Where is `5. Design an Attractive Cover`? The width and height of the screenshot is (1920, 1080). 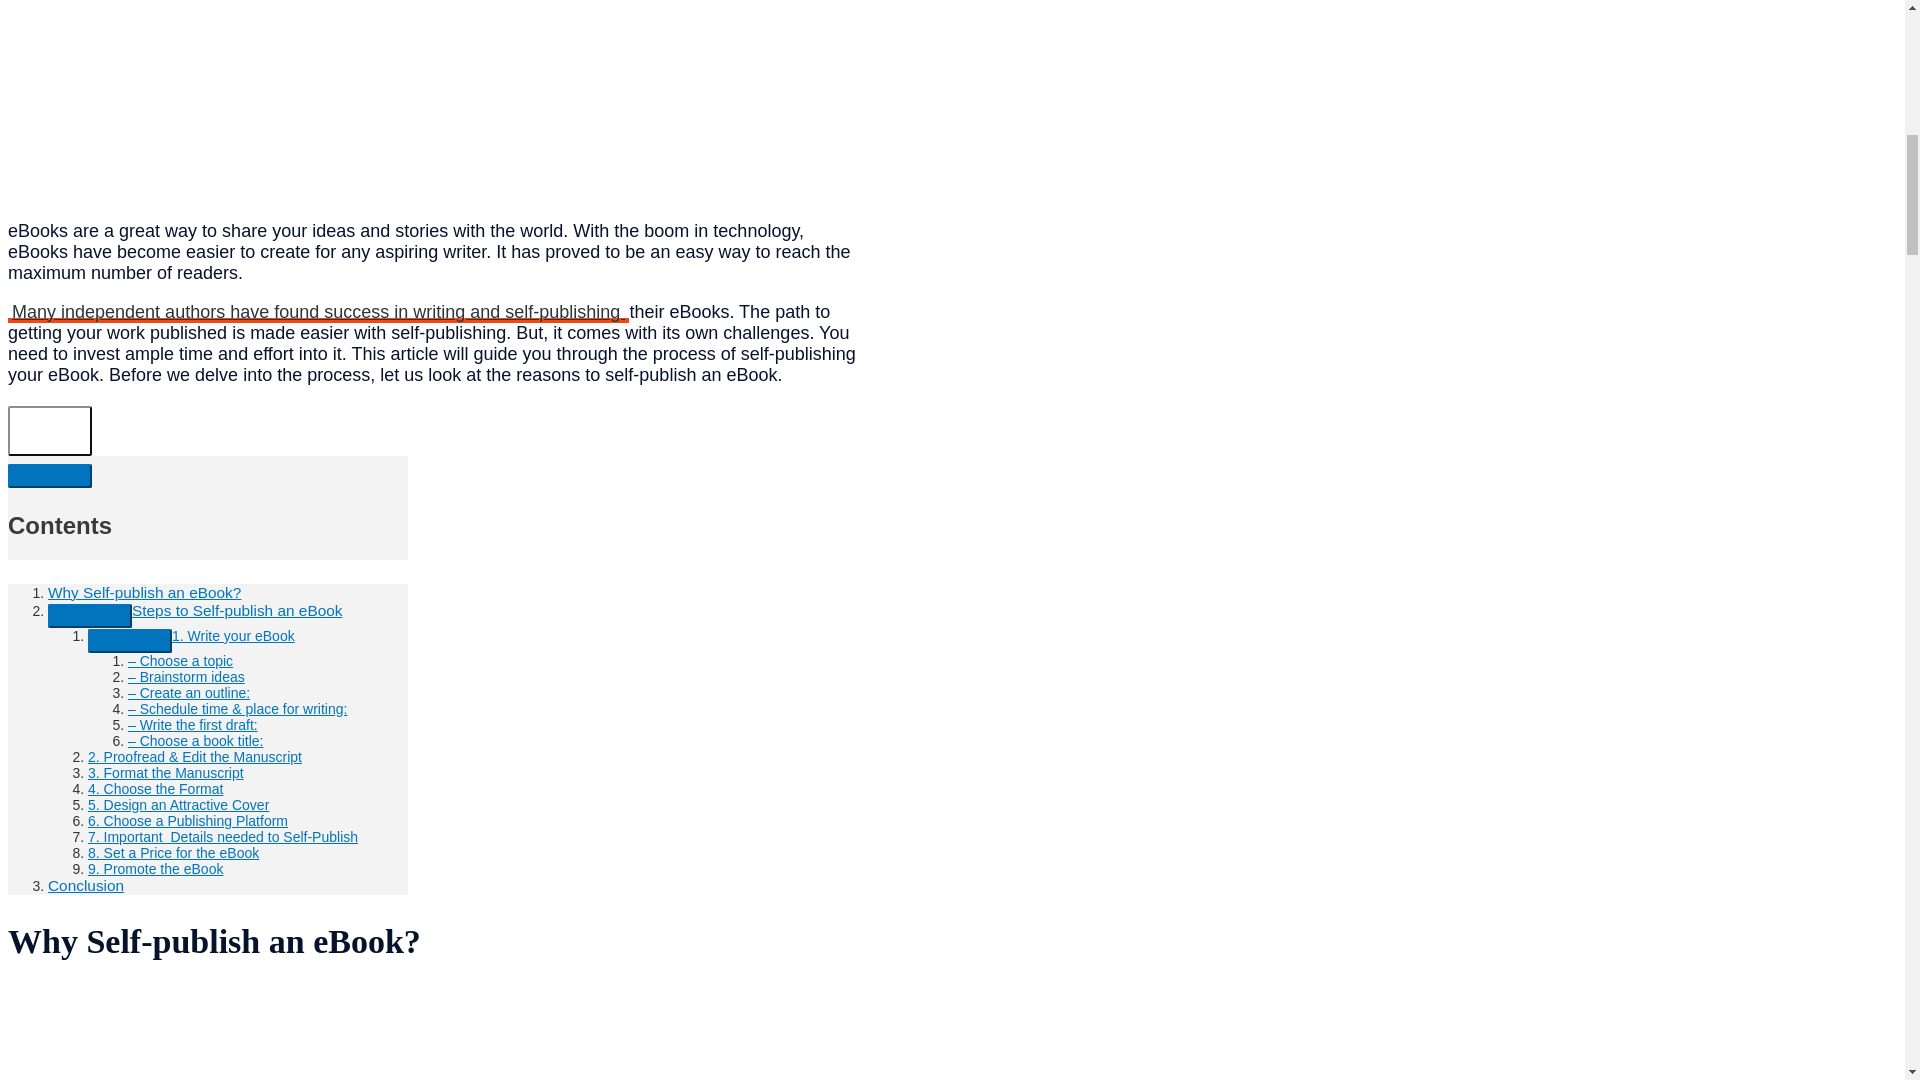
5. Design an Attractive Cover is located at coordinates (178, 805).